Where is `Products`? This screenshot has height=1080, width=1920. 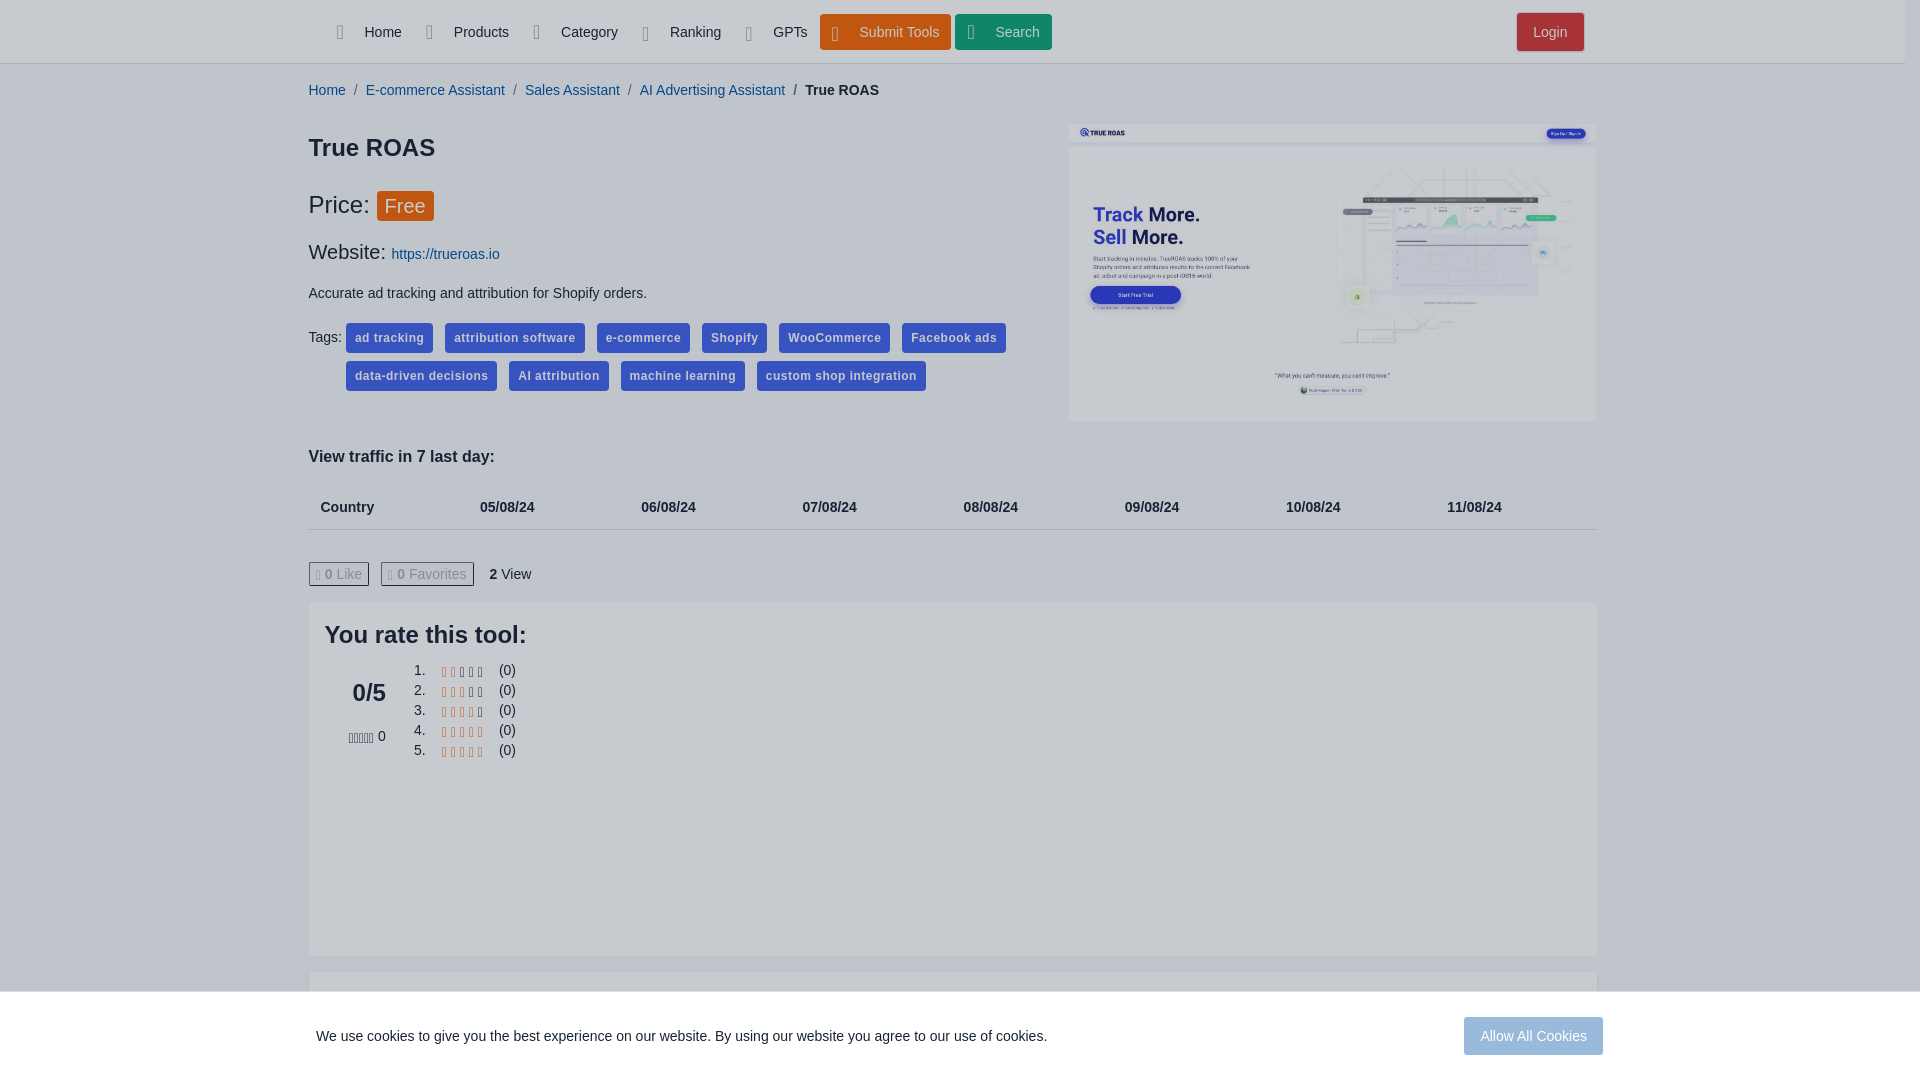 Products is located at coordinates (467, 32).